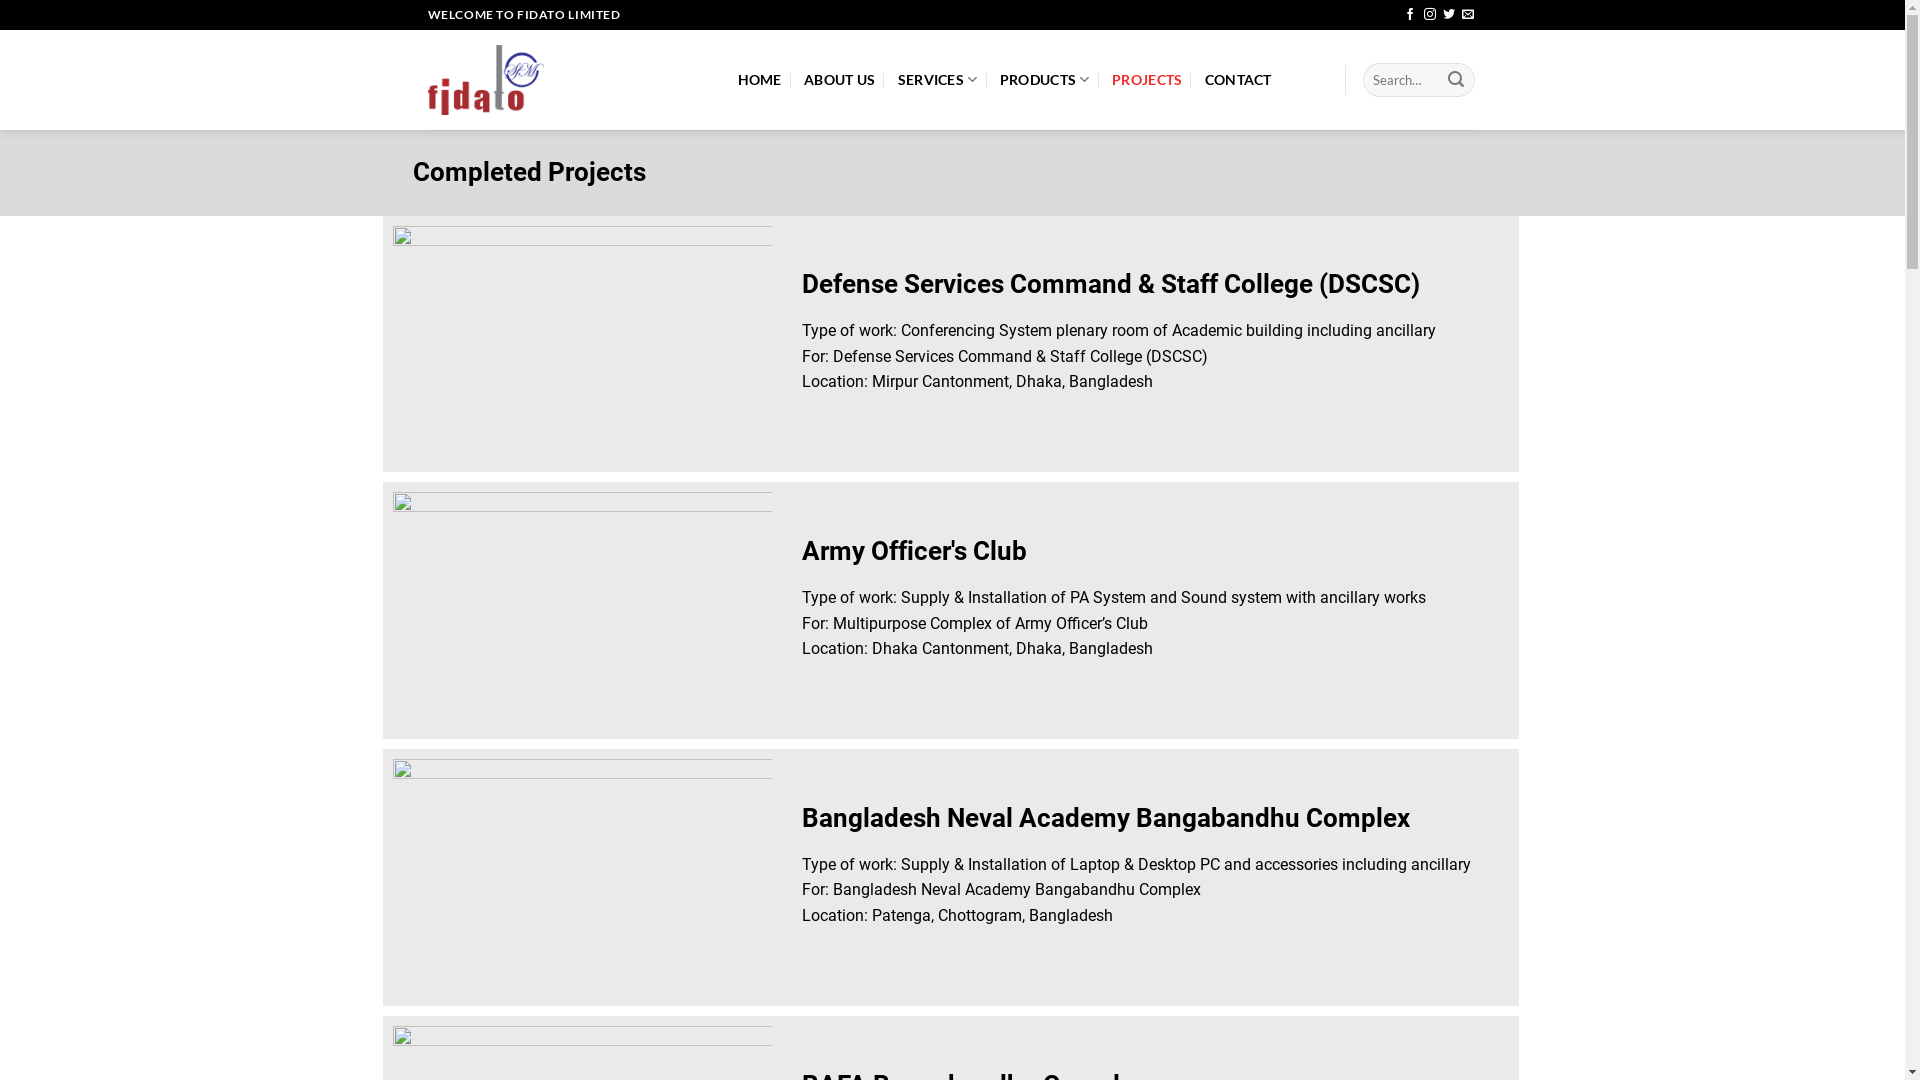 The image size is (1920, 1080). What do you see at coordinates (1430, 15) in the screenshot?
I see `Follow on Instagram` at bounding box center [1430, 15].